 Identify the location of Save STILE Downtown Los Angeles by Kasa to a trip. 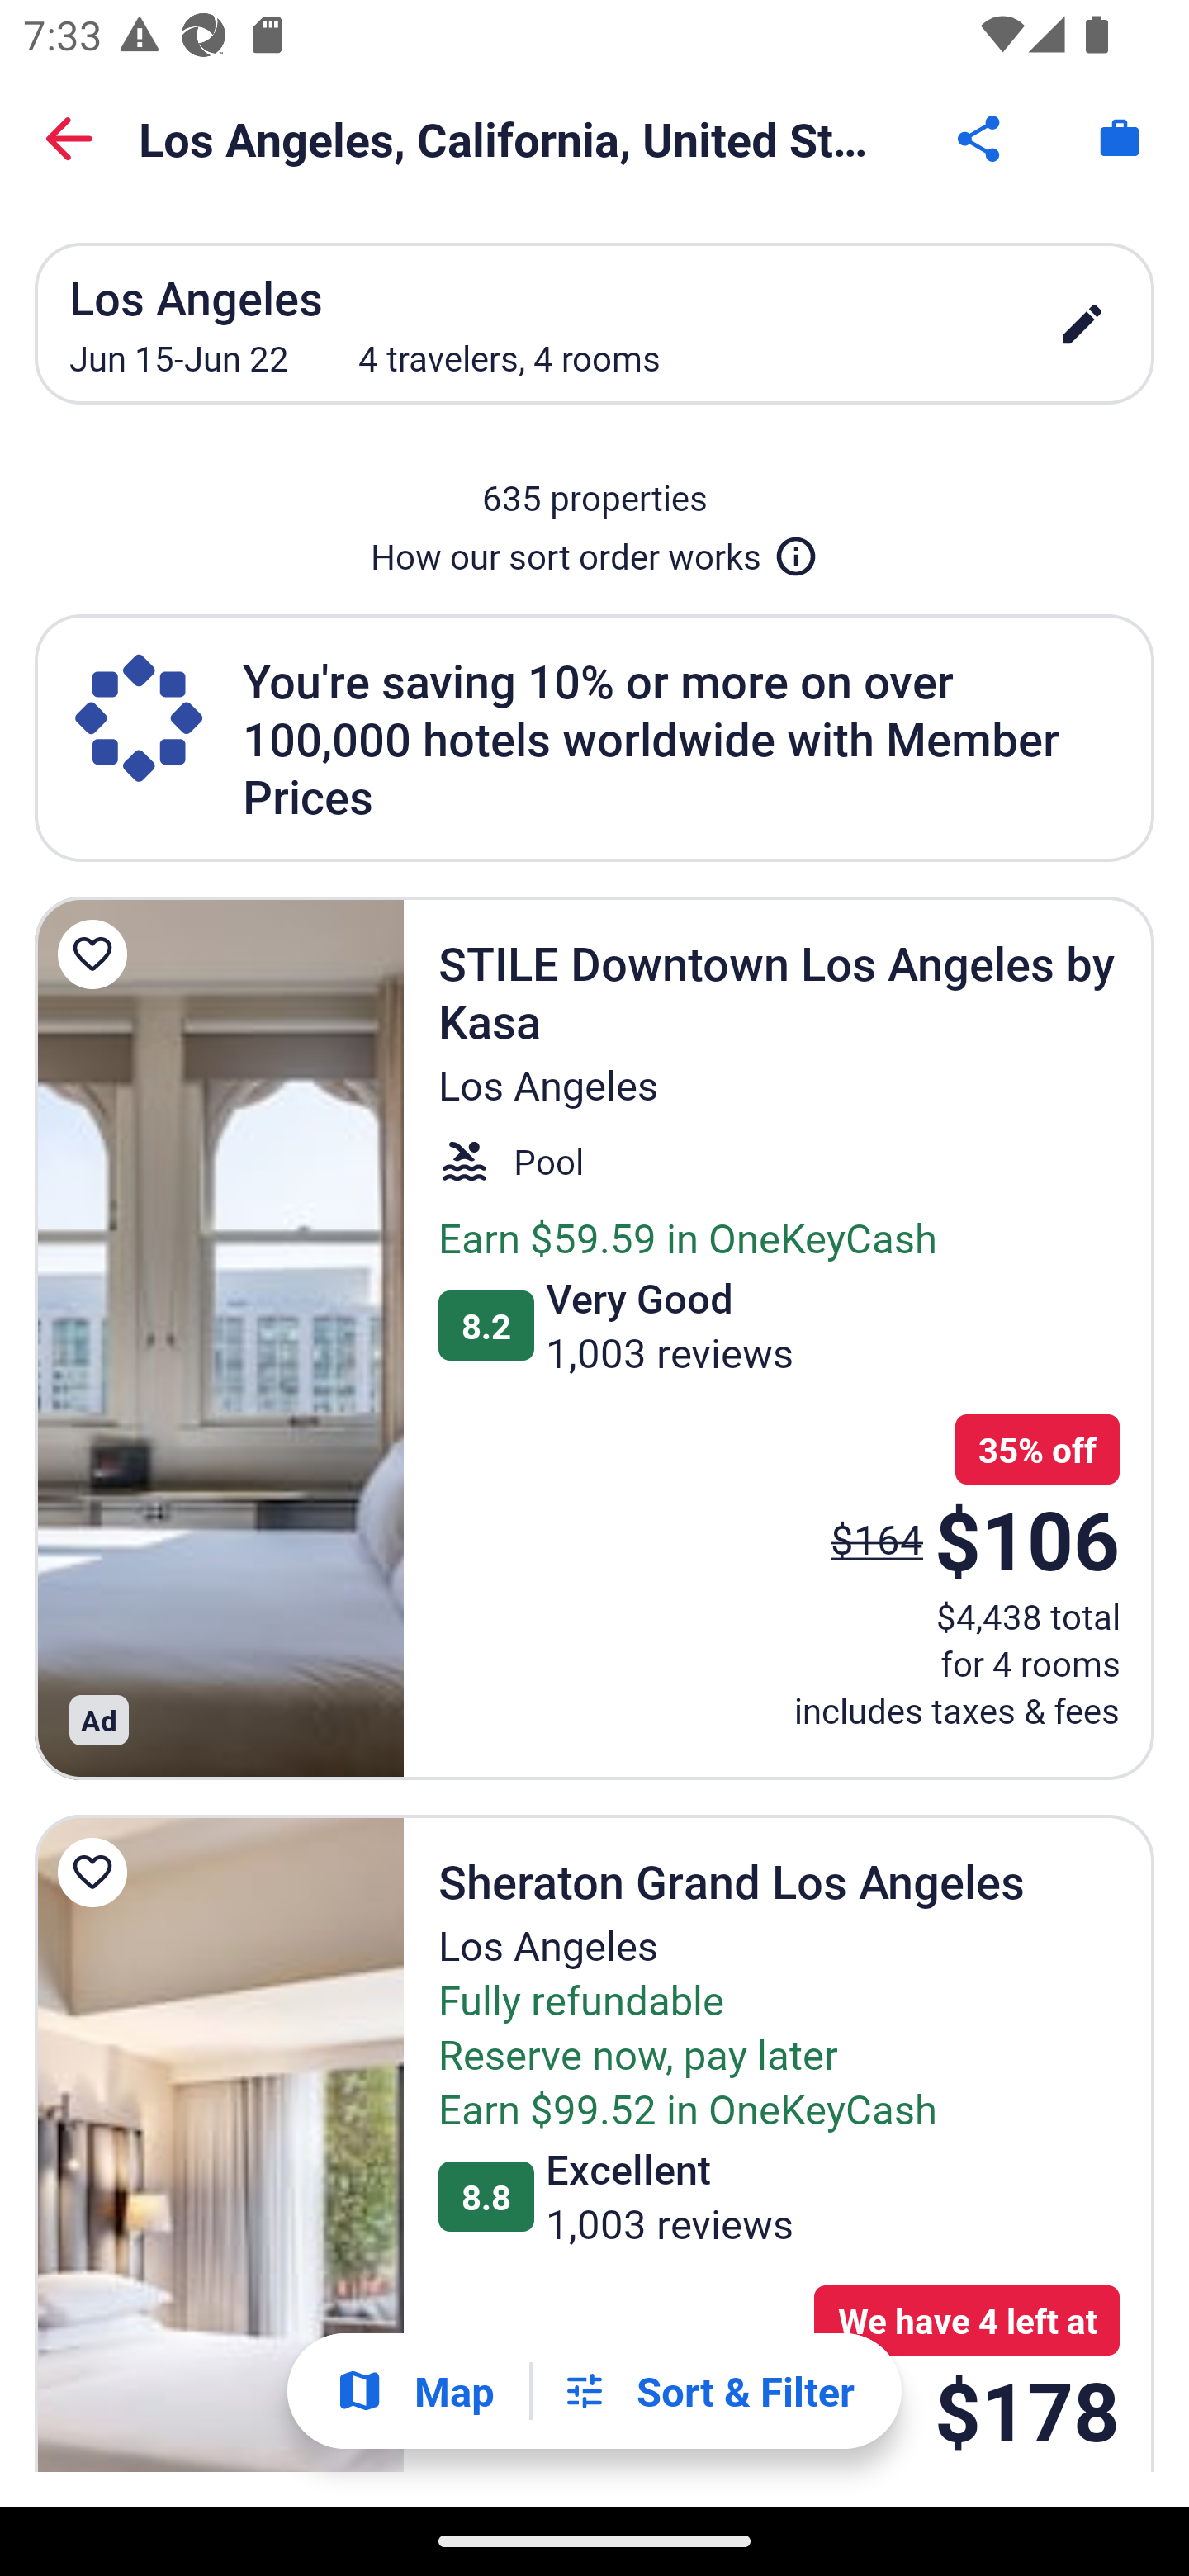
(97, 954).